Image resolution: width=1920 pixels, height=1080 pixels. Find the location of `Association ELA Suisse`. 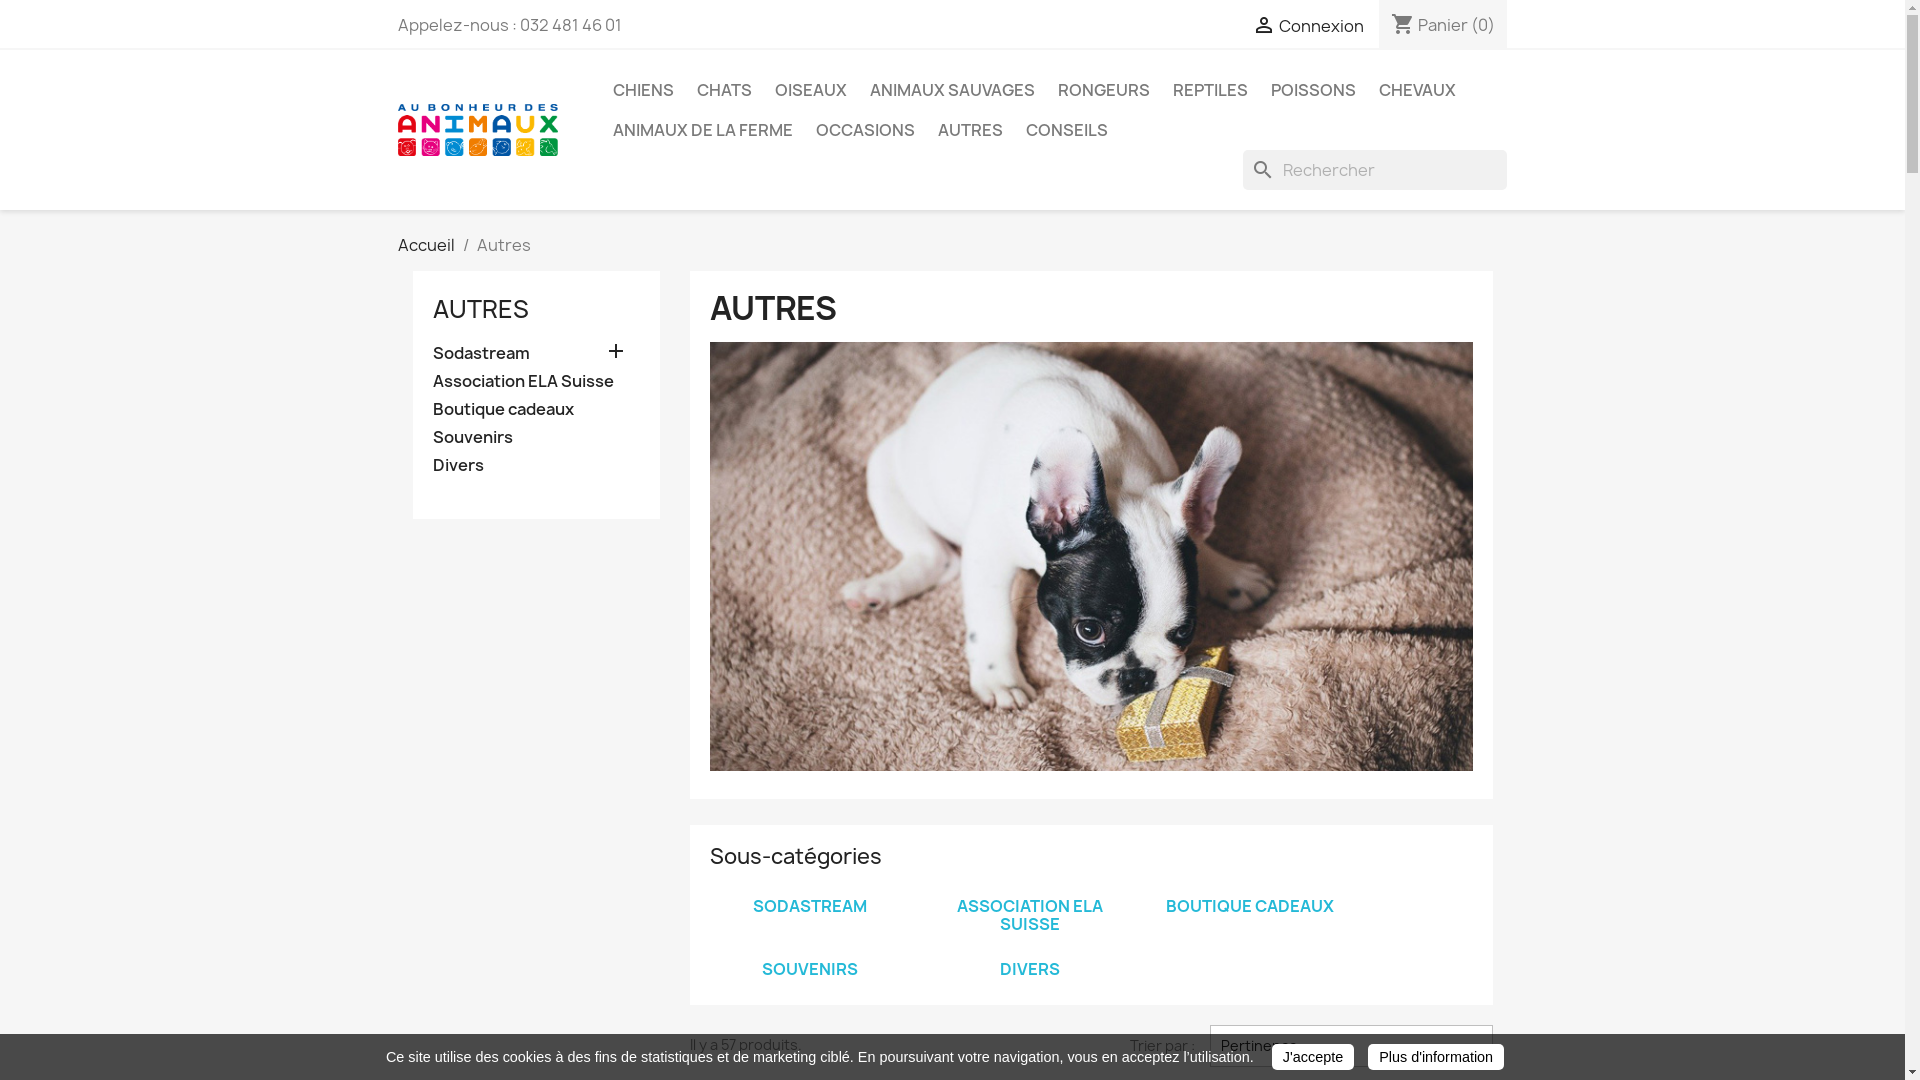

Association ELA Suisse is located at coordinates (536, 382).